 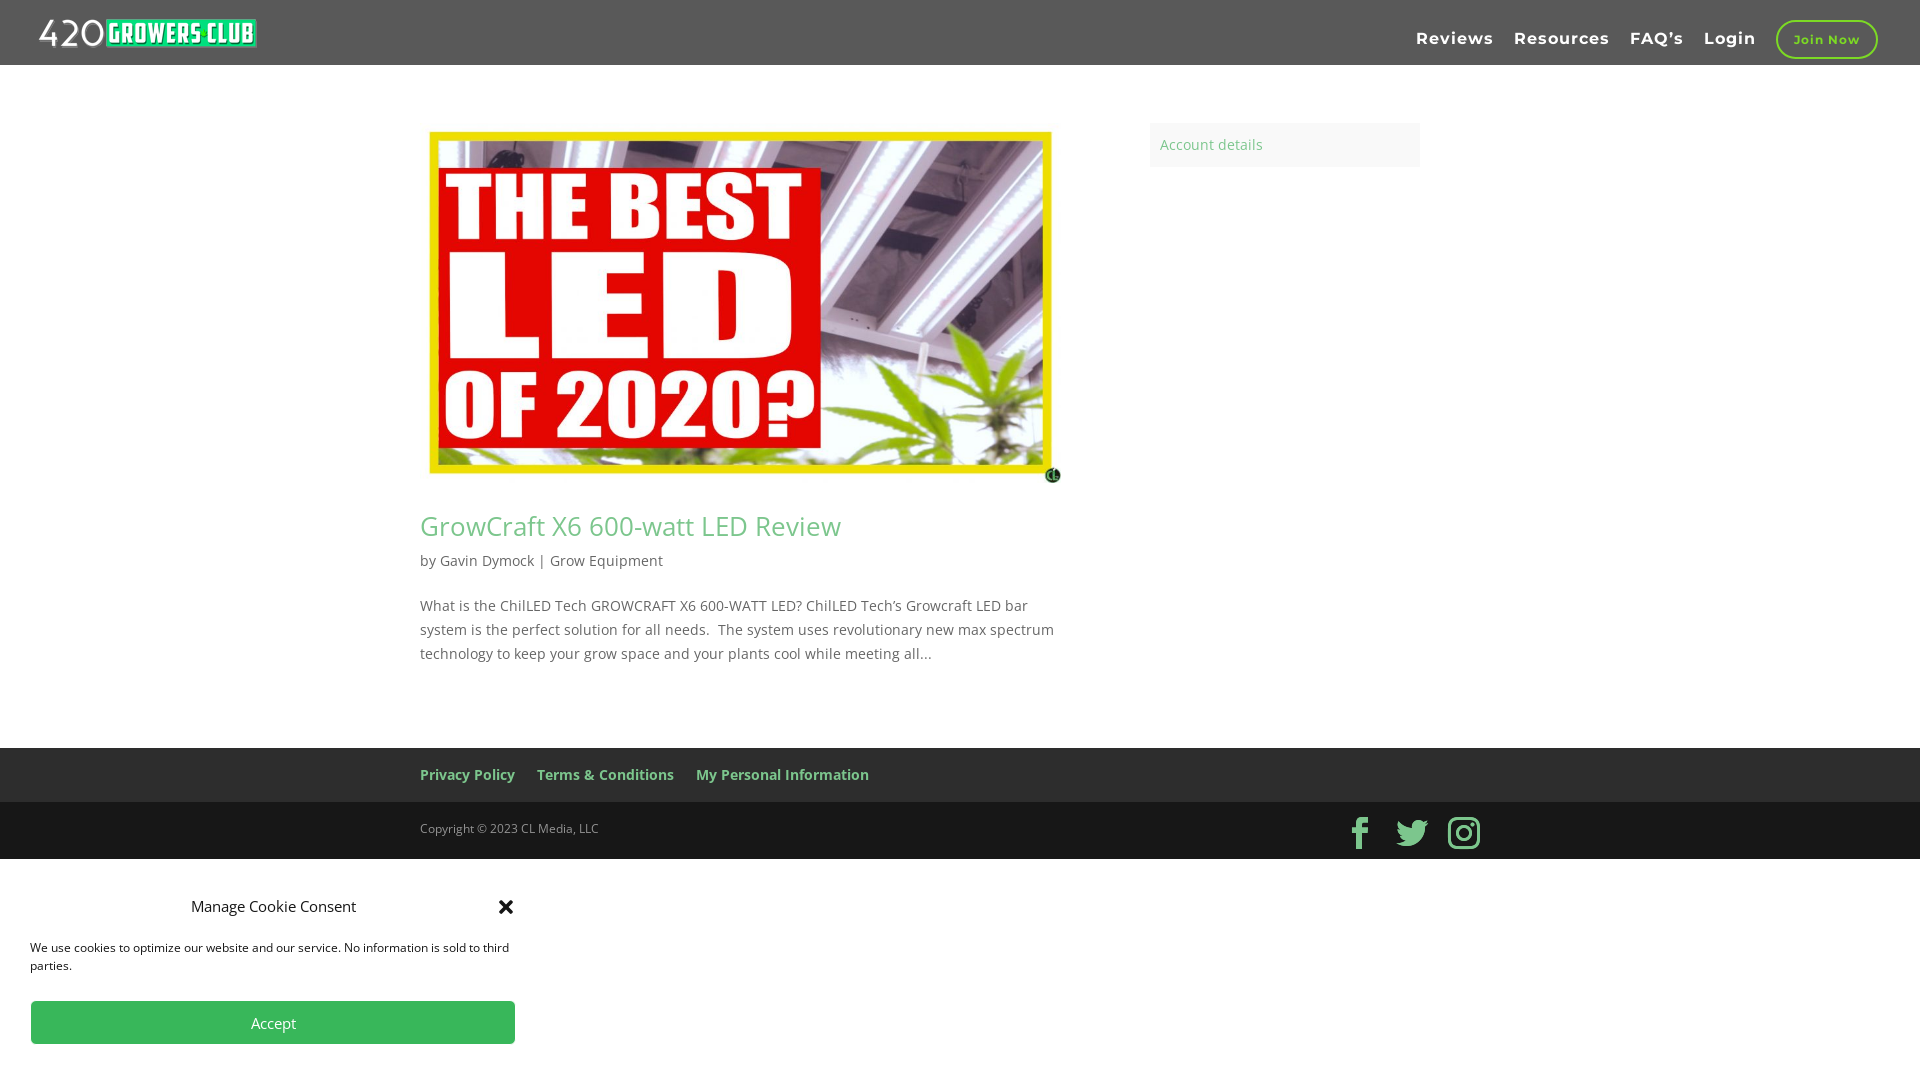 What do you see at coordinates (1212, 144) in the screenshot?
I see `Account details` at bounding box center [1212, 144].